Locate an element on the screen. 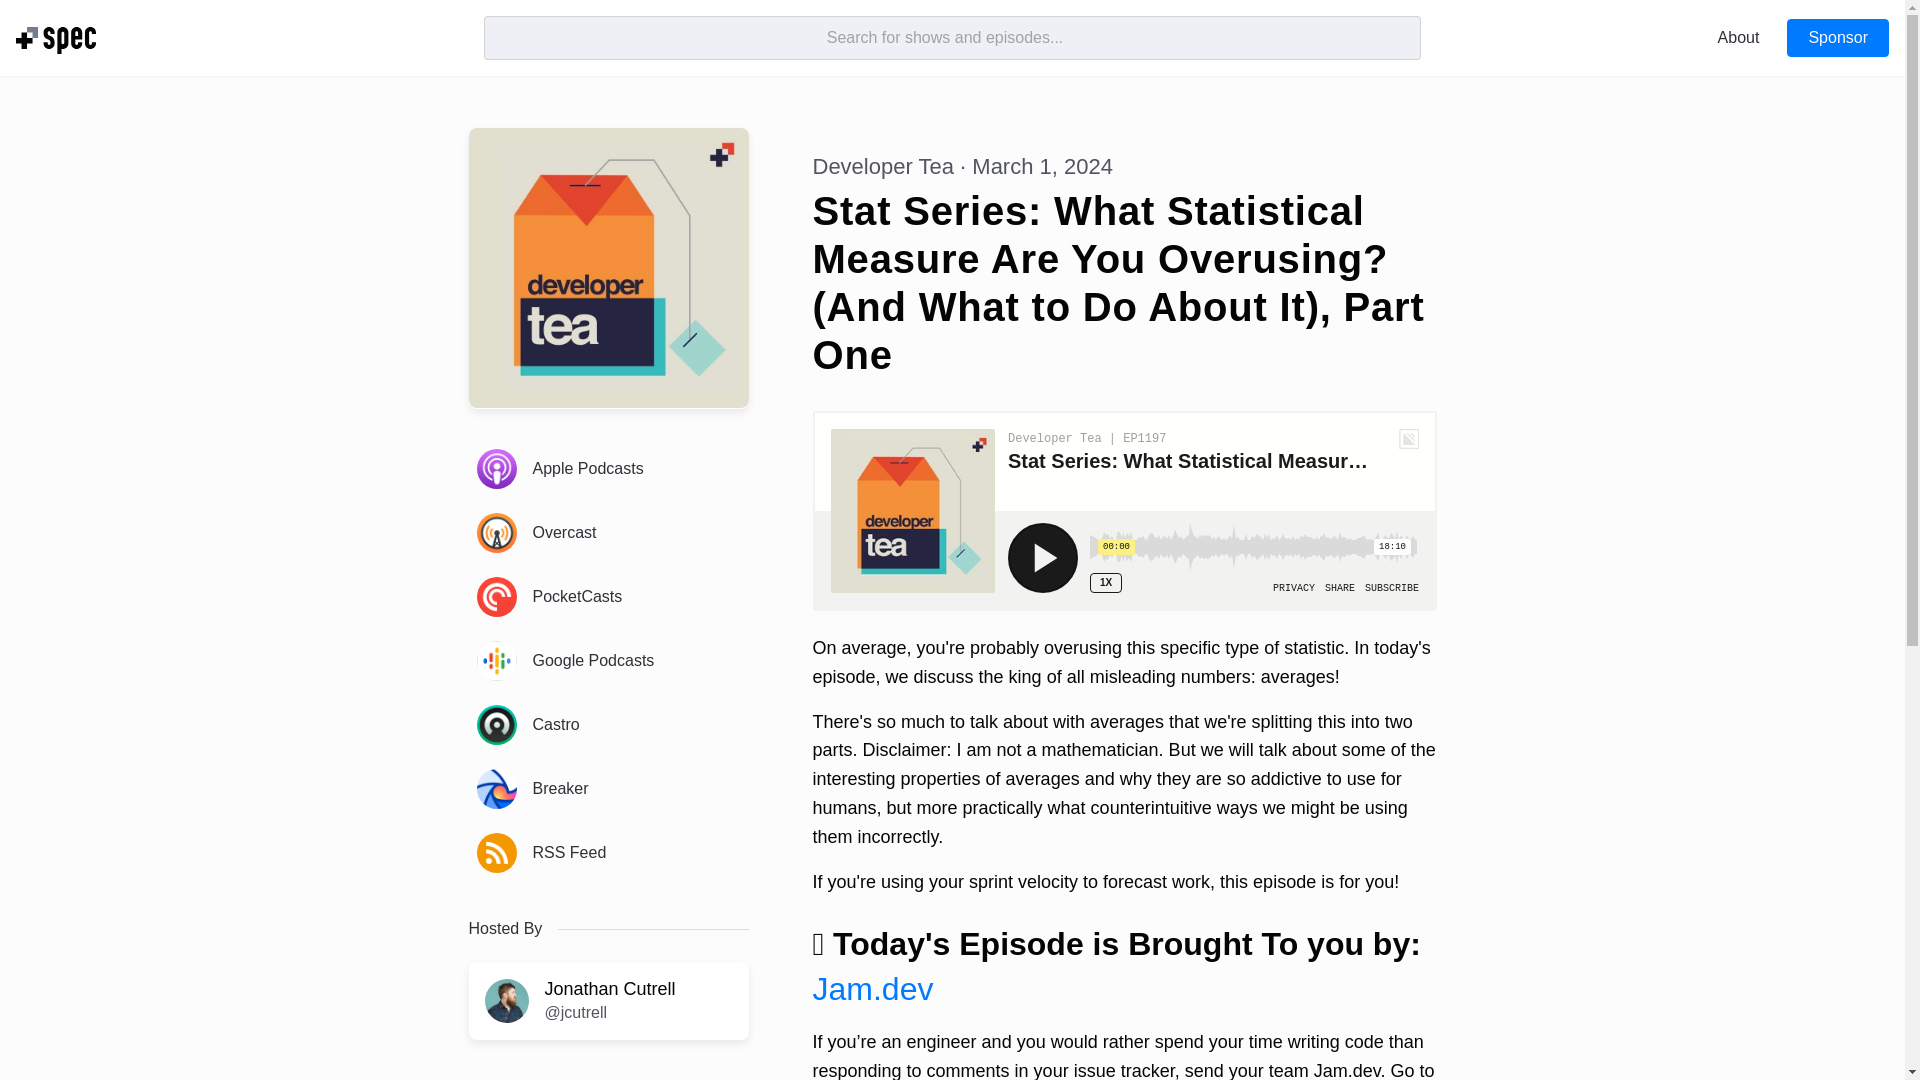  Google Podcasts is located at coordinates (608, 660).